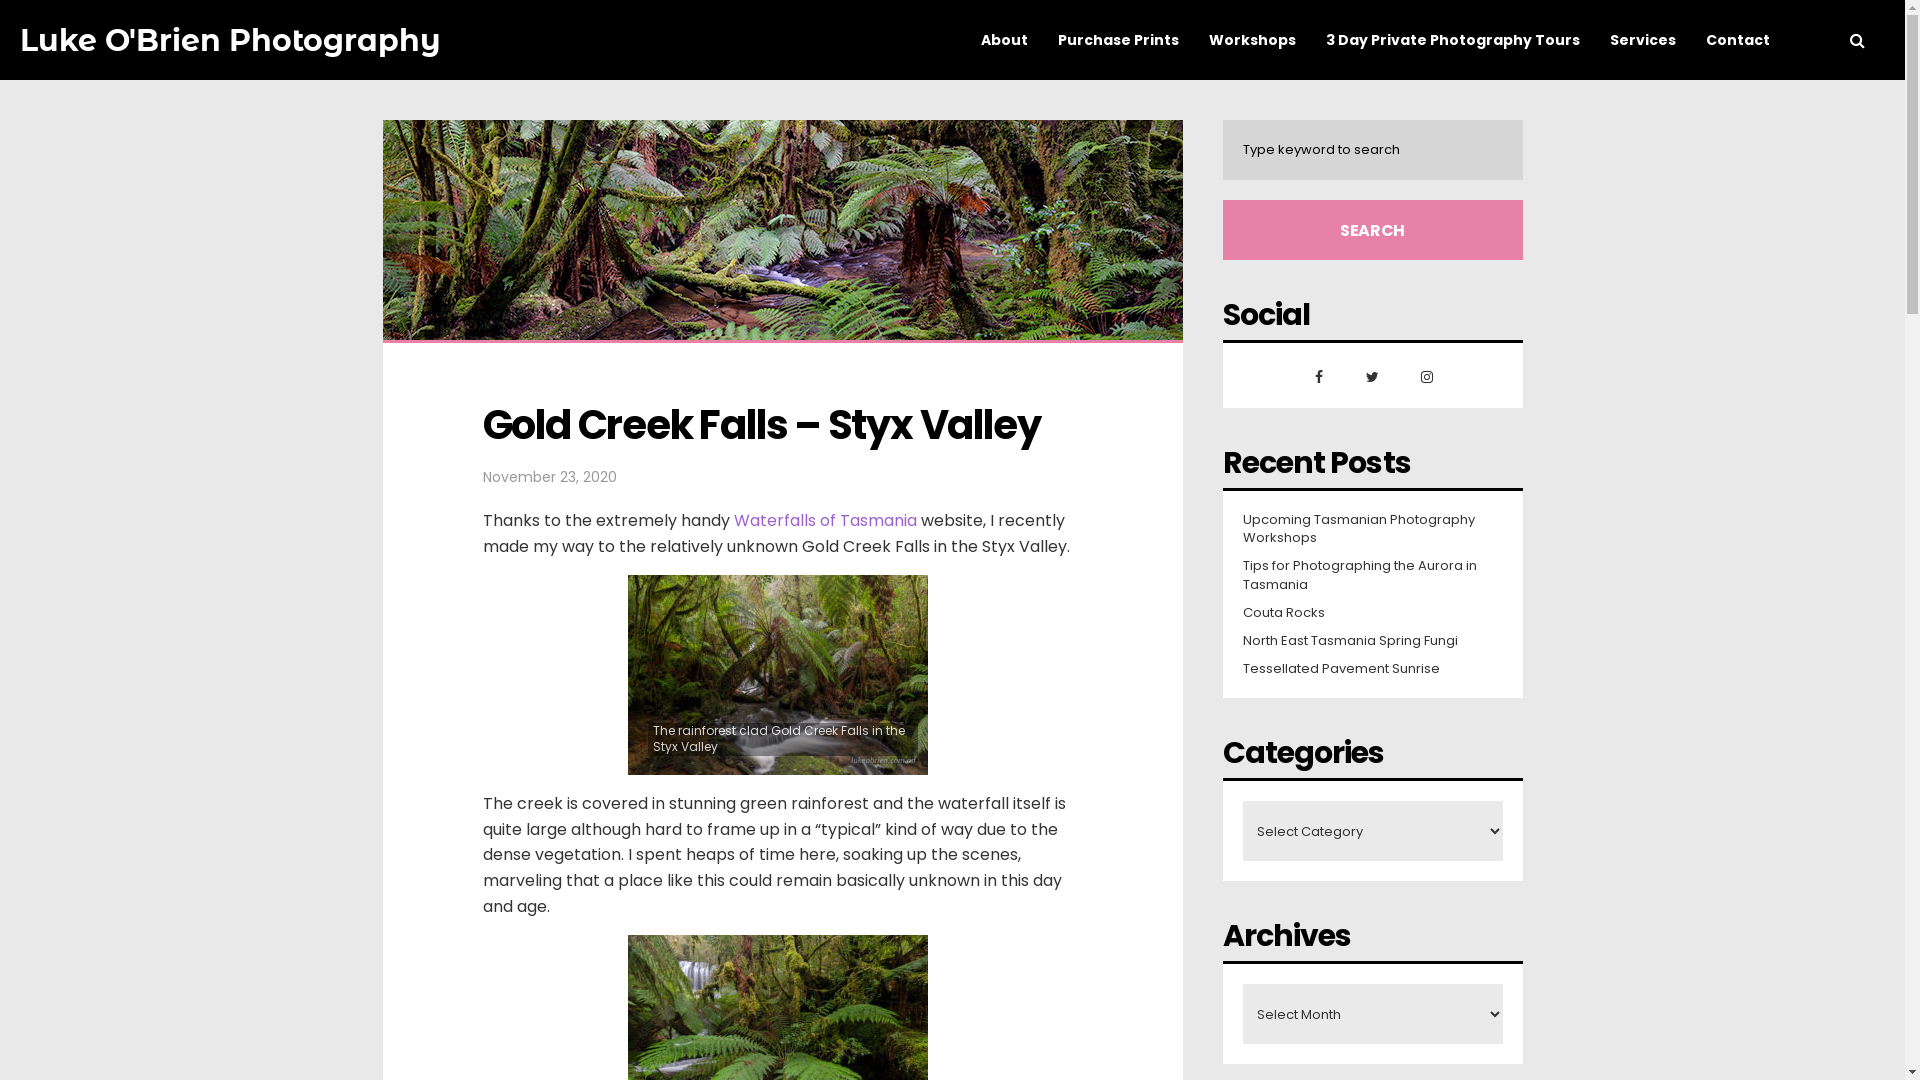 The height and width of the screenshot is (1080, 1920). I want to click on North East Tasmania Spring Fungi, so click(1350, 641).